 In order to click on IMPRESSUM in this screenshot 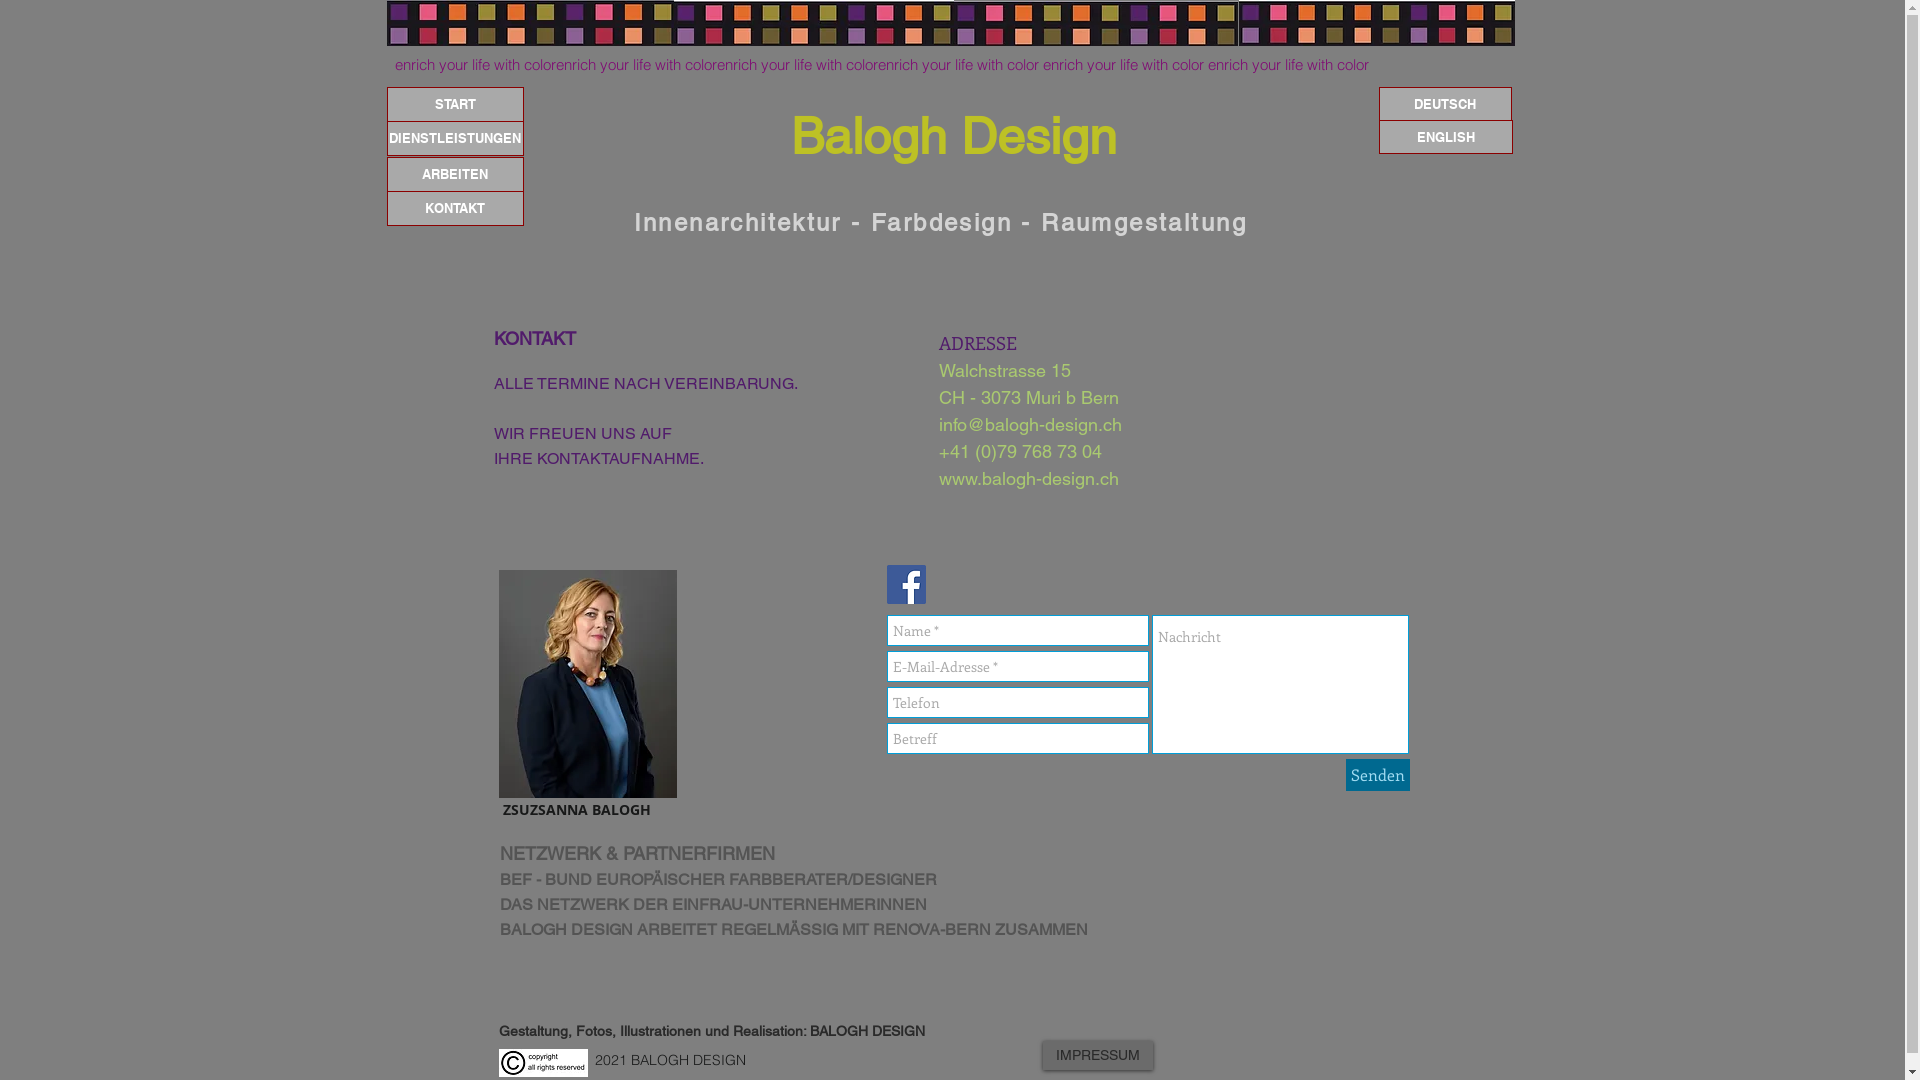, I will do `click(1097, 1056)`.